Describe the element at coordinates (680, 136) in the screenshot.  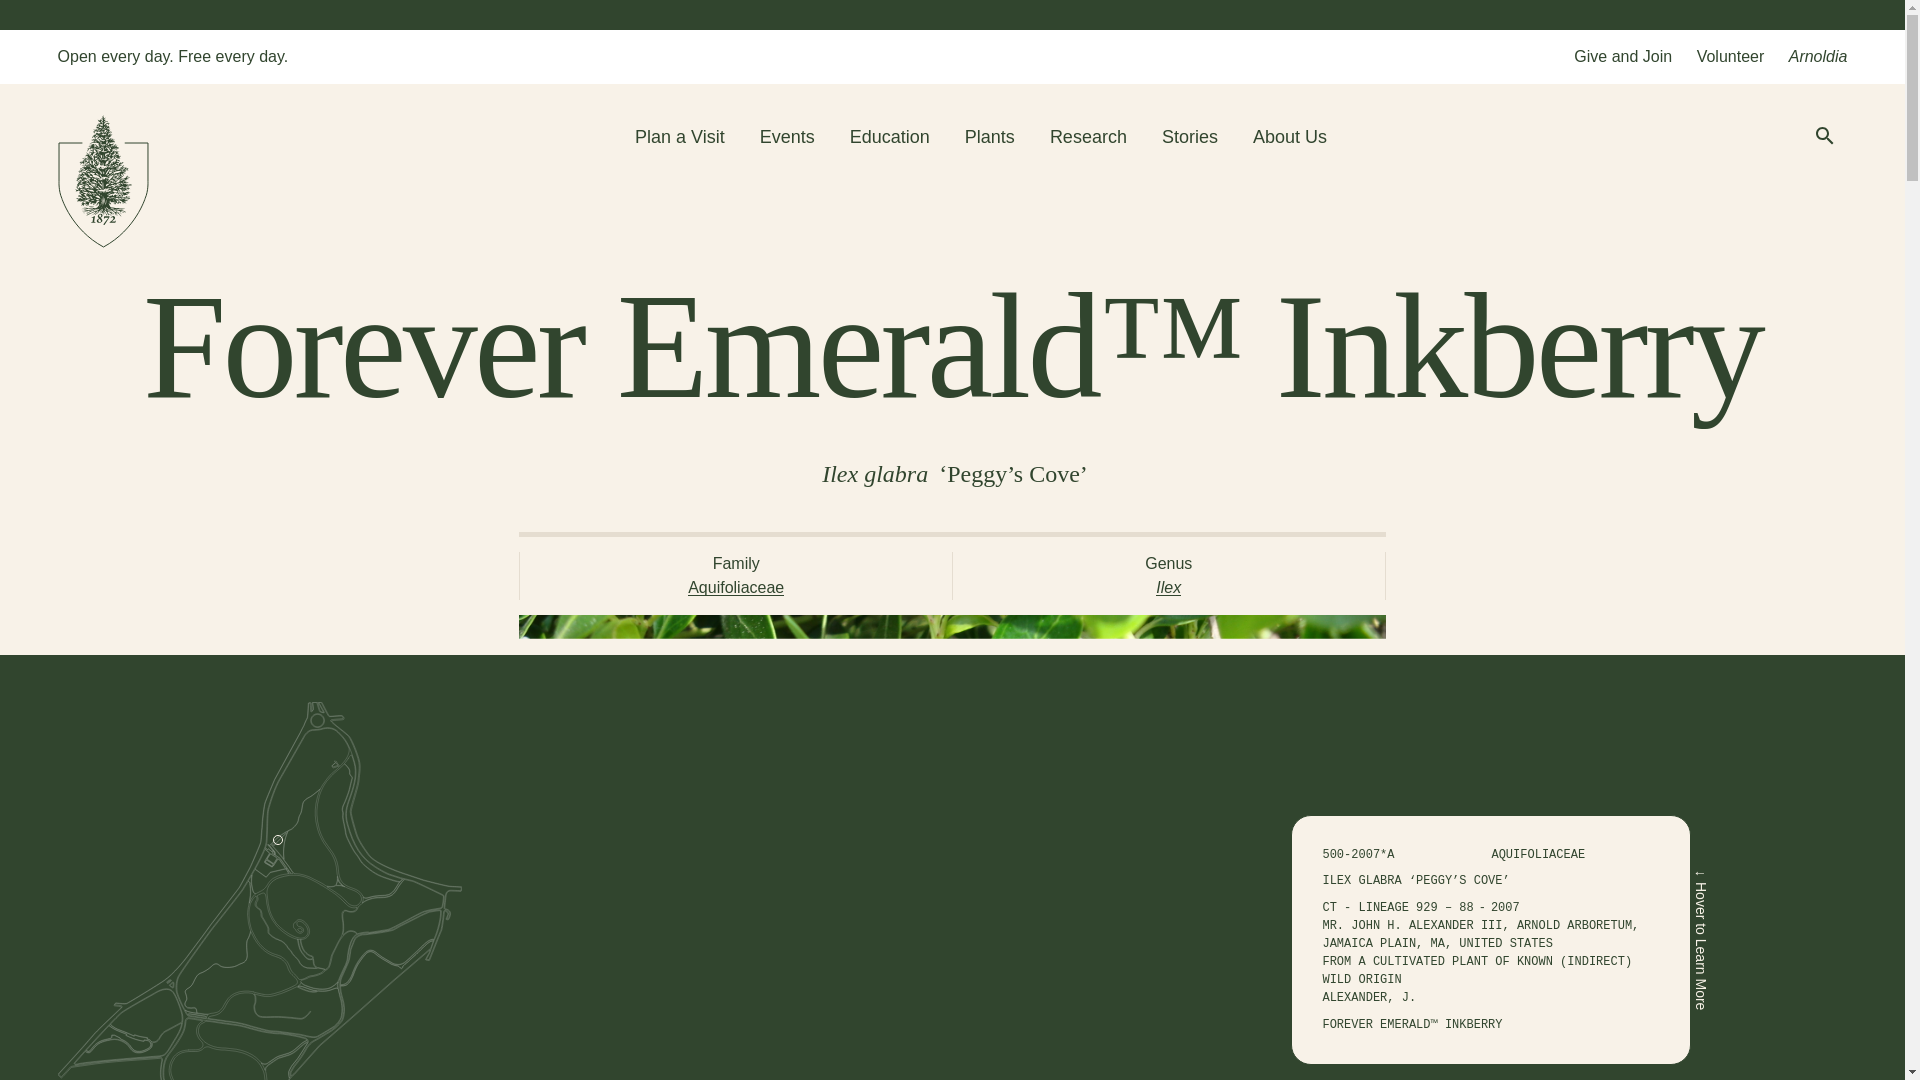
I see `Plan a Visit` at that location.